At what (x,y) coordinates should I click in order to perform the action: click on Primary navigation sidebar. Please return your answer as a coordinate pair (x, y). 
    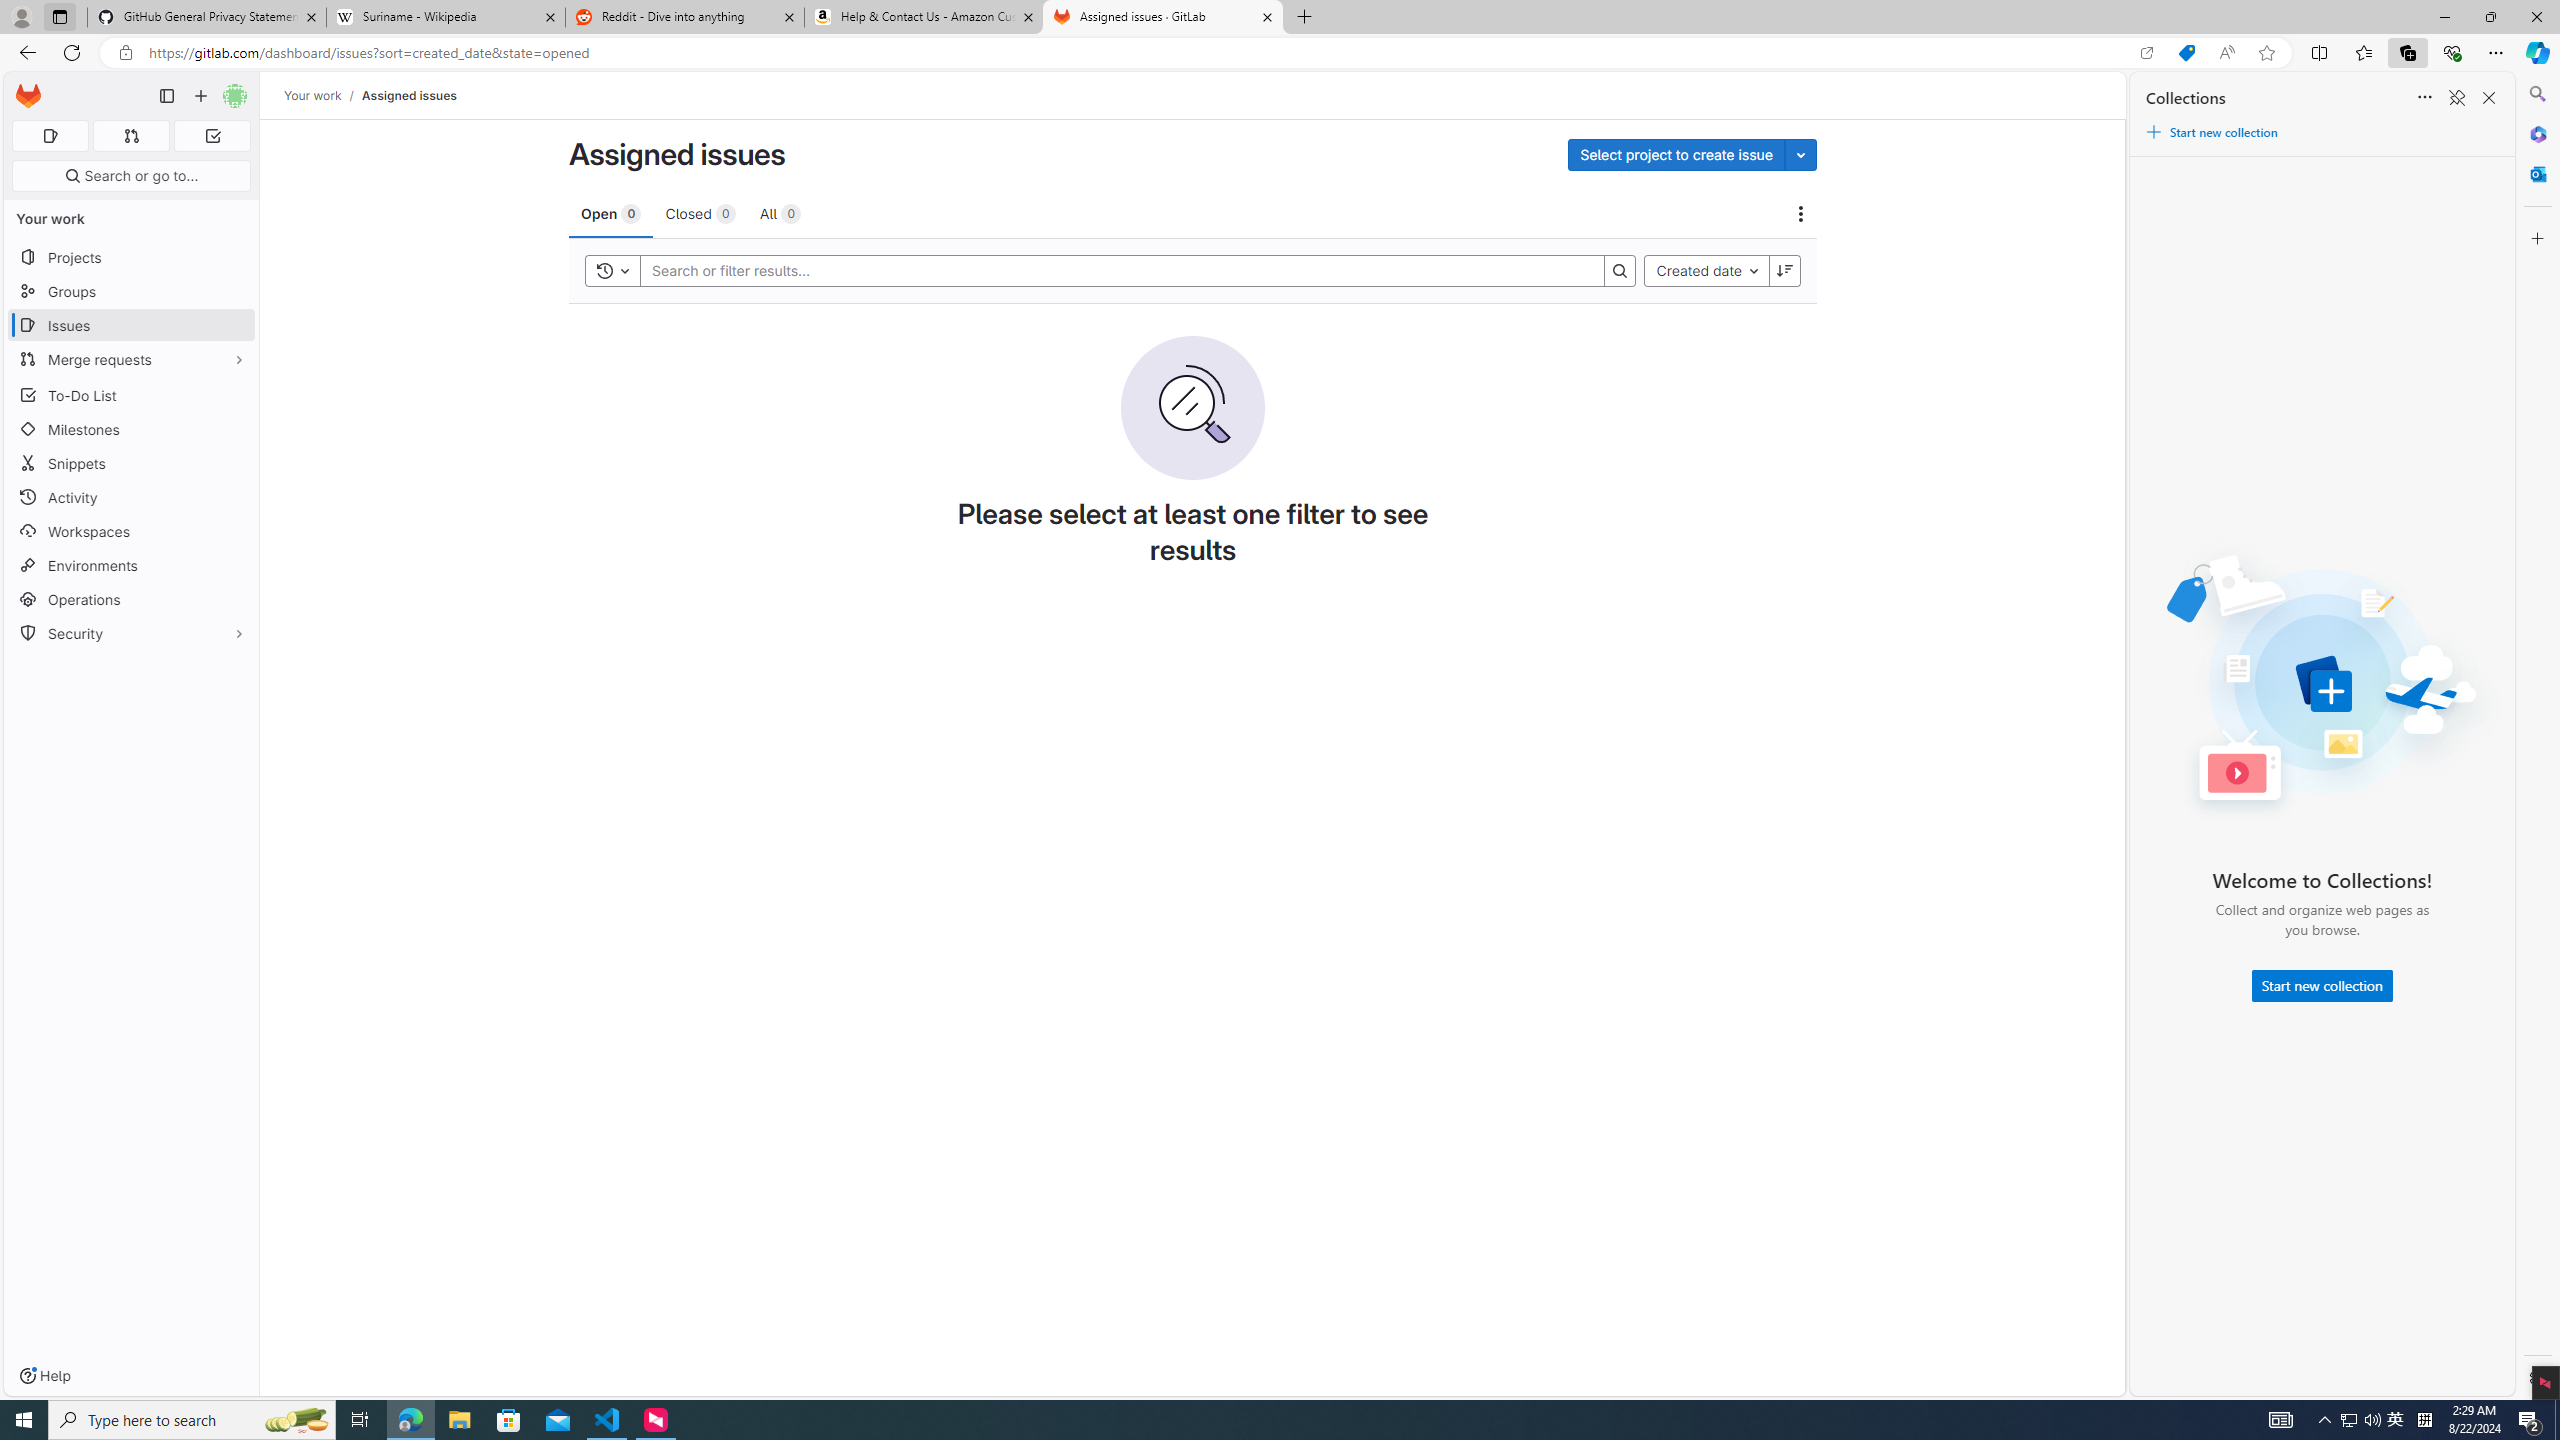
    Looking at the image, I should click on (166, 96).